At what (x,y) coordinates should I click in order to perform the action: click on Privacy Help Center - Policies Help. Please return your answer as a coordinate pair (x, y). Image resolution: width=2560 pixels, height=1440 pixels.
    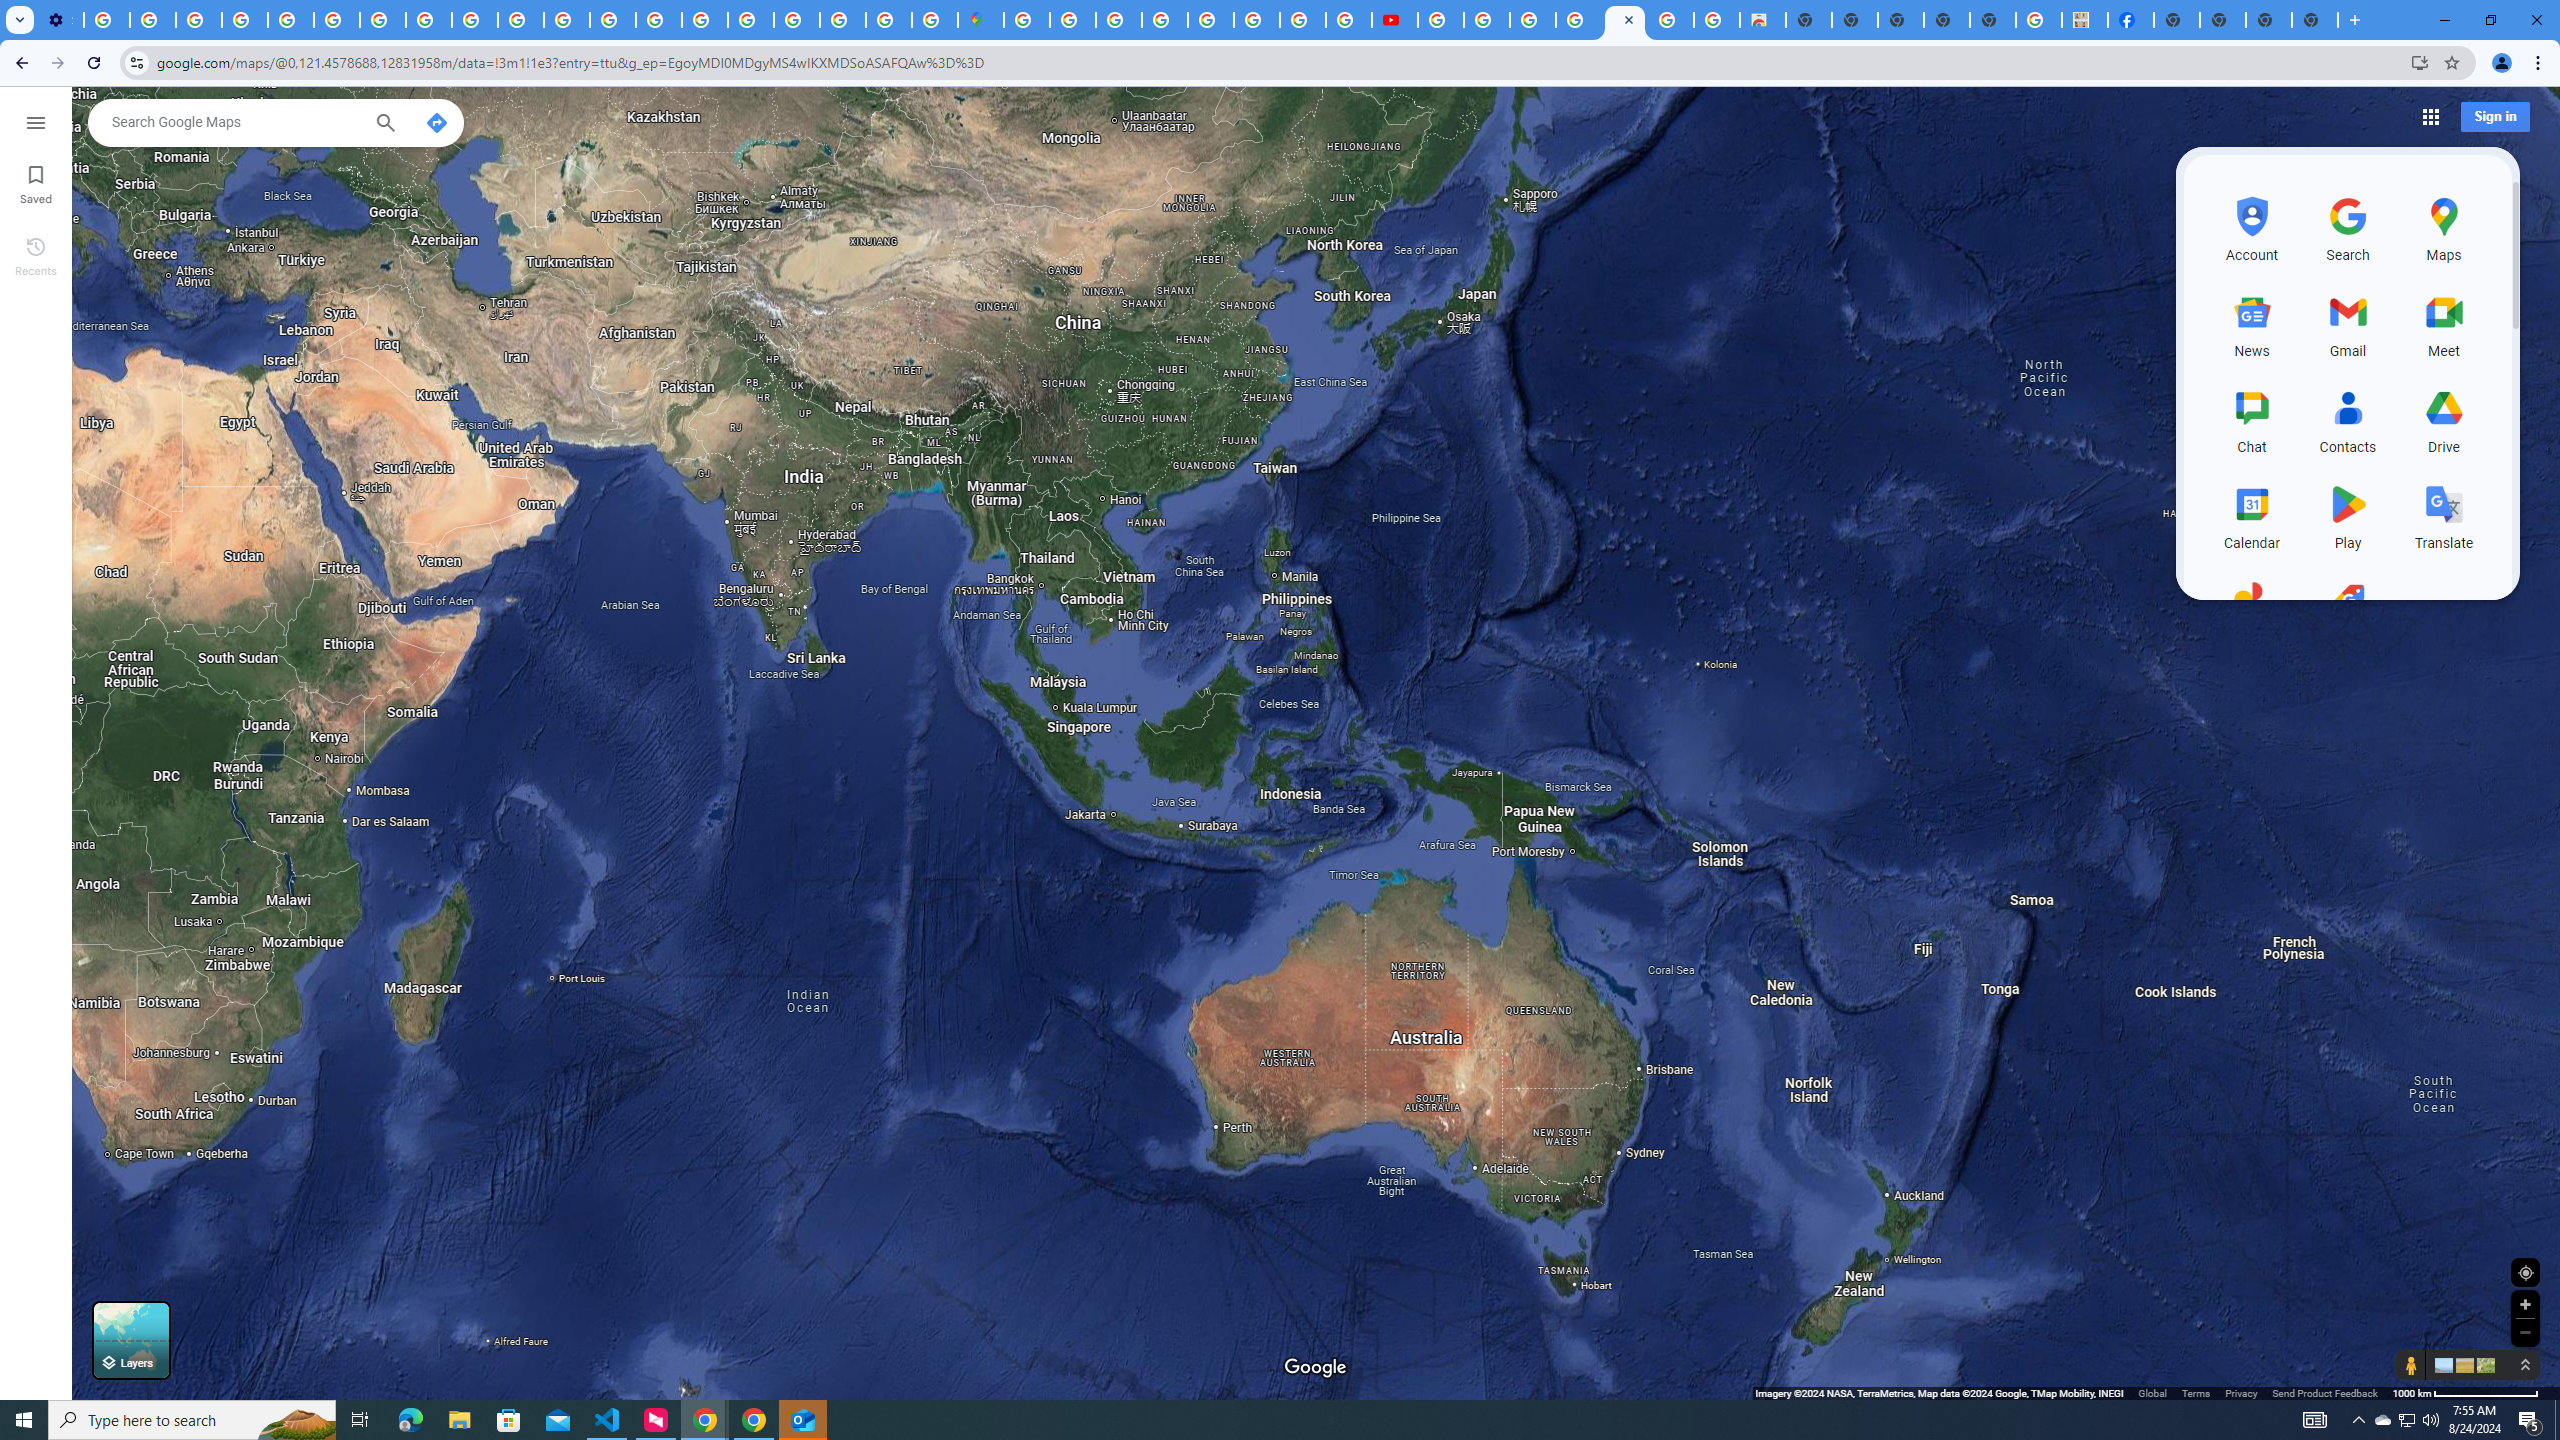
    Looking at the image, I should click on (613, 20).